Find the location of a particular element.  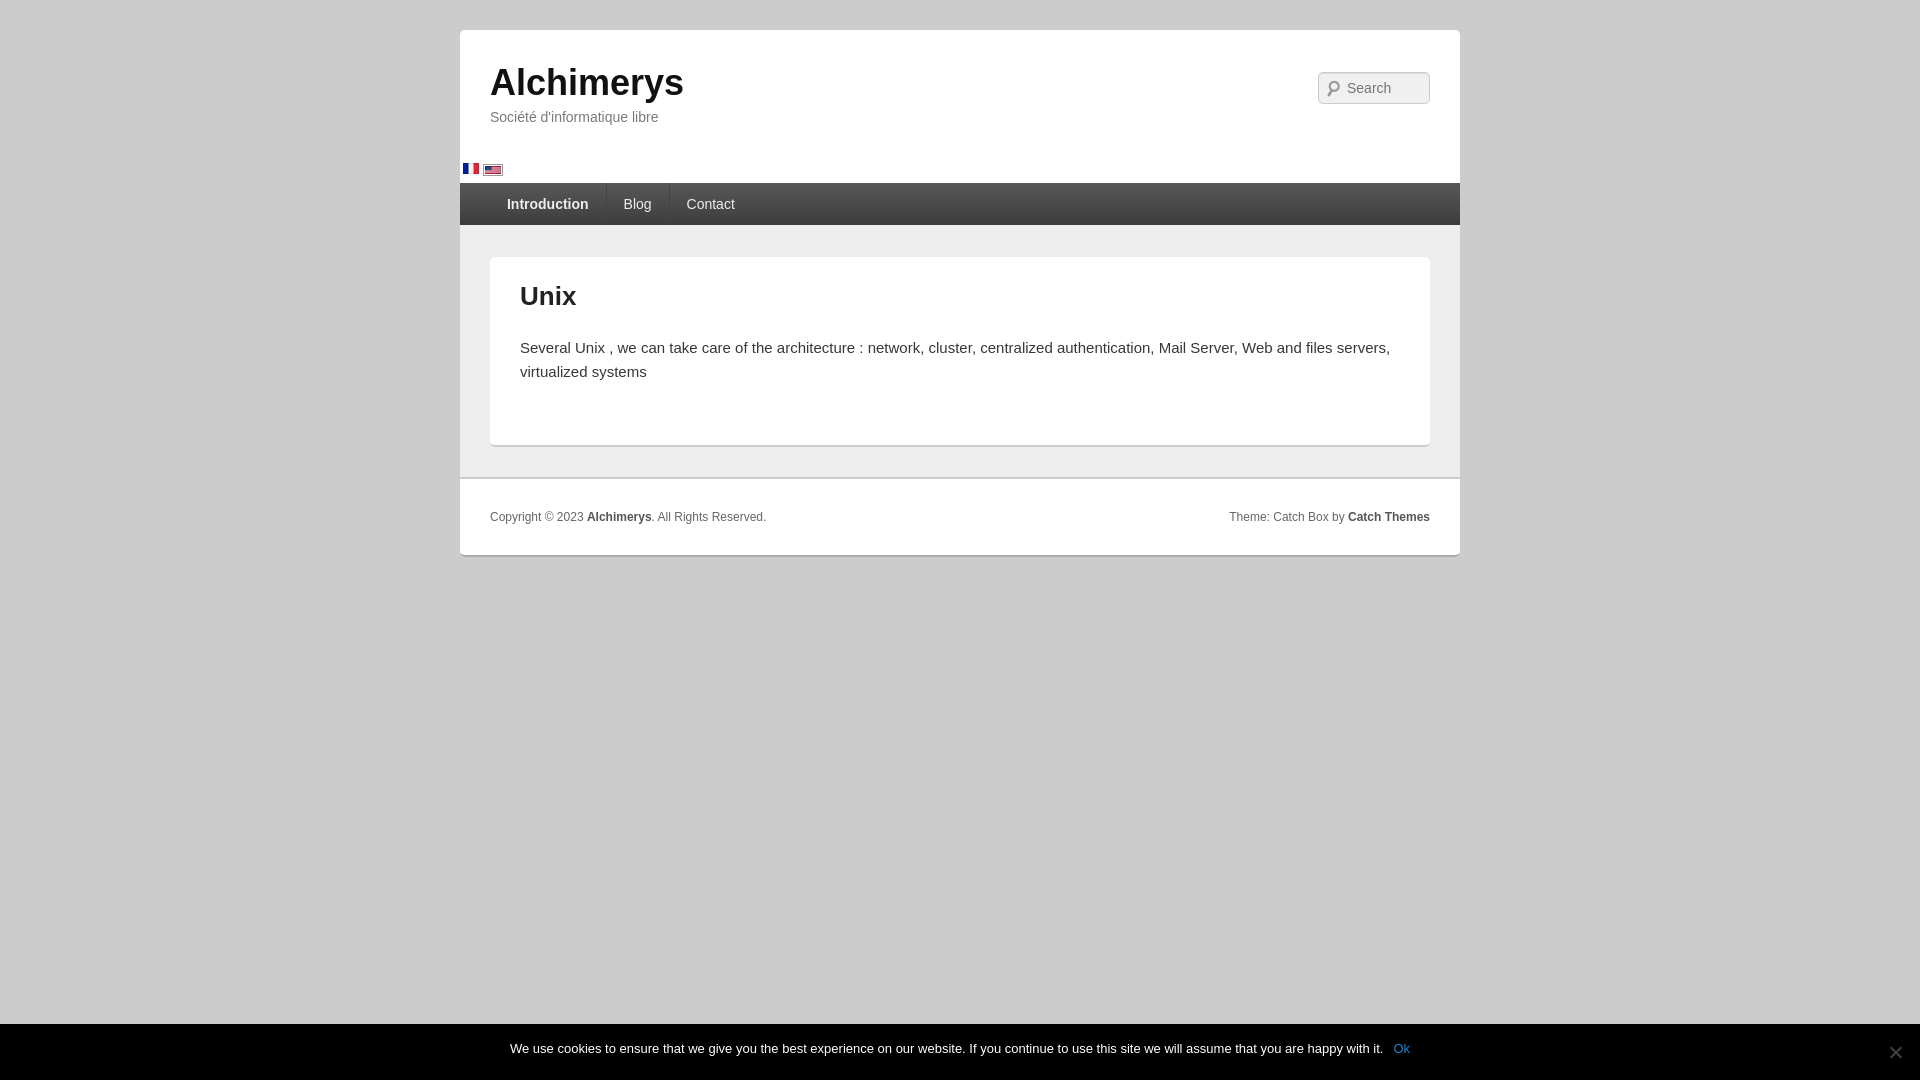

Introduction is located at coordinates (548, 204).